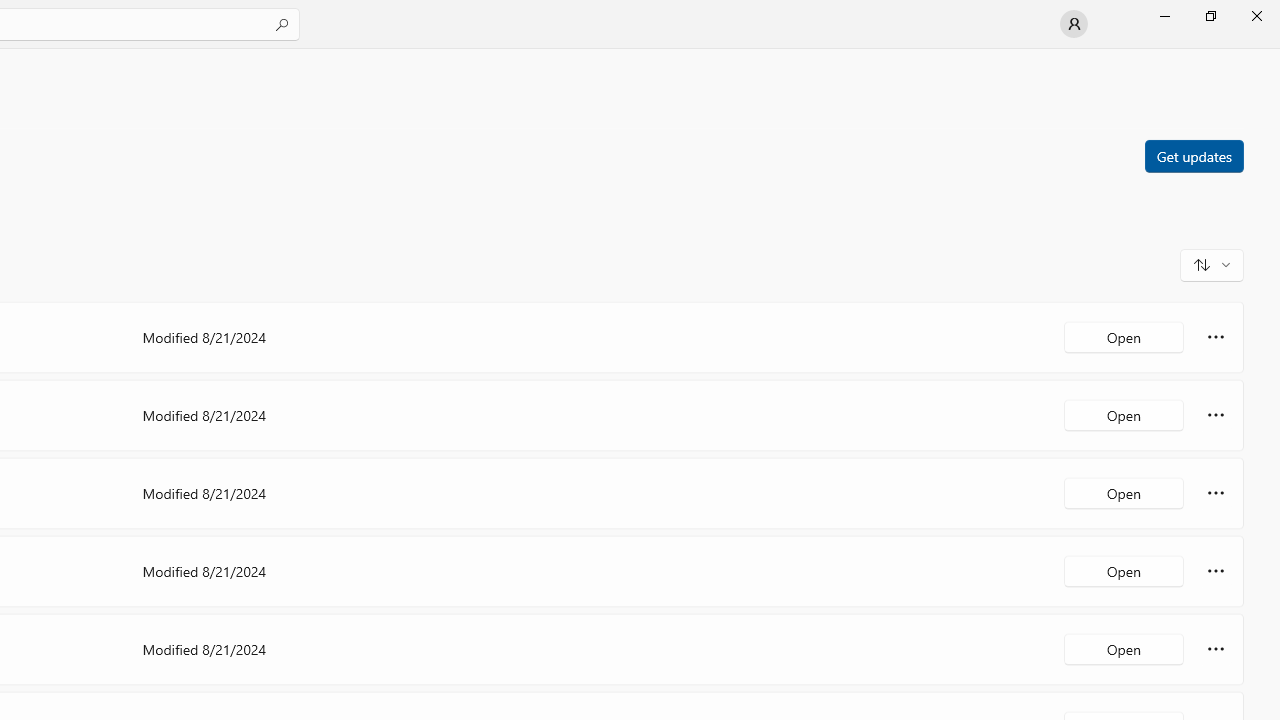 The image size is (1280, 720). Describe the element at coordinates (1210, 16) in the screenshot. I see `Restore Microsoft Store` at that location.